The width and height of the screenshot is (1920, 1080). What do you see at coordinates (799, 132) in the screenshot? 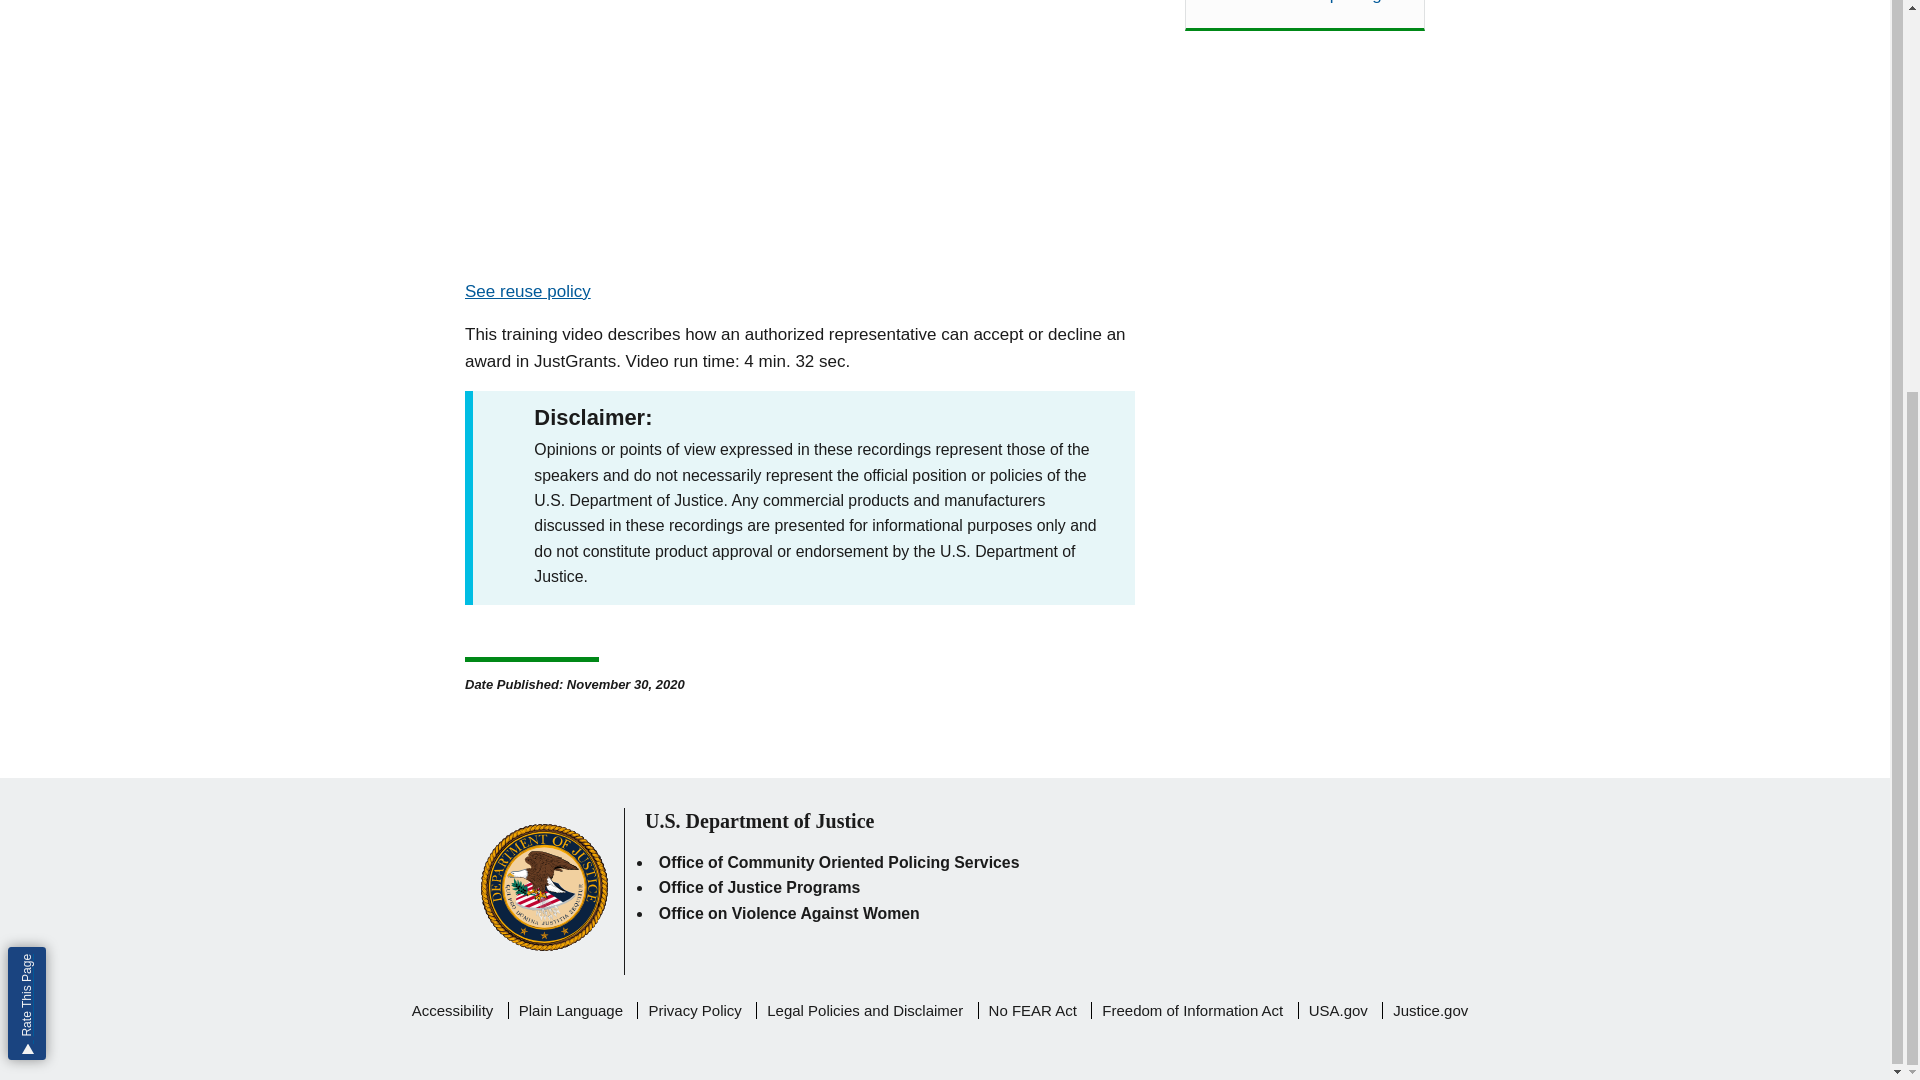
I see `Grantee Award Acceptance` at bounding box center [799, 132].